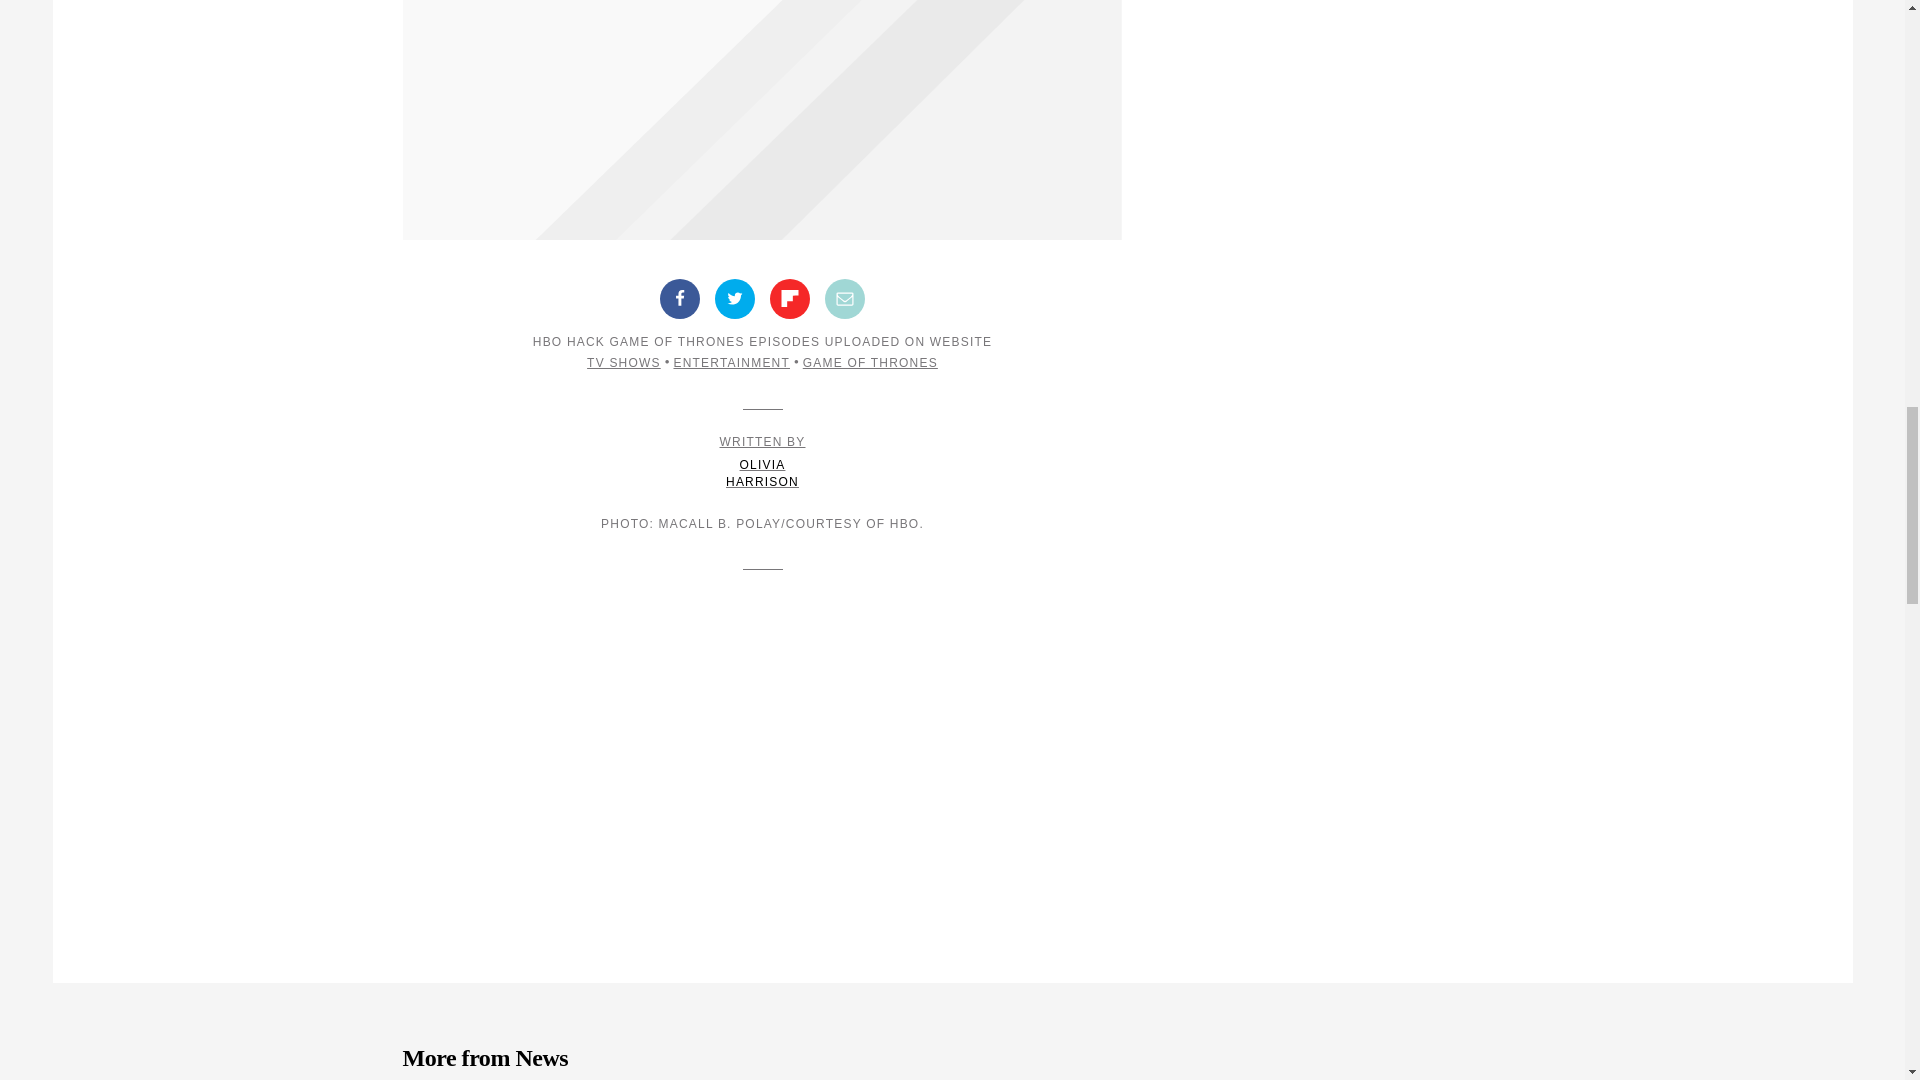 Image resolution: width=1920 pixels, height=1080 pixels. Describe the element at coordinates (762, 462) in the screenshot. I see `Share on Twitter` at that location.